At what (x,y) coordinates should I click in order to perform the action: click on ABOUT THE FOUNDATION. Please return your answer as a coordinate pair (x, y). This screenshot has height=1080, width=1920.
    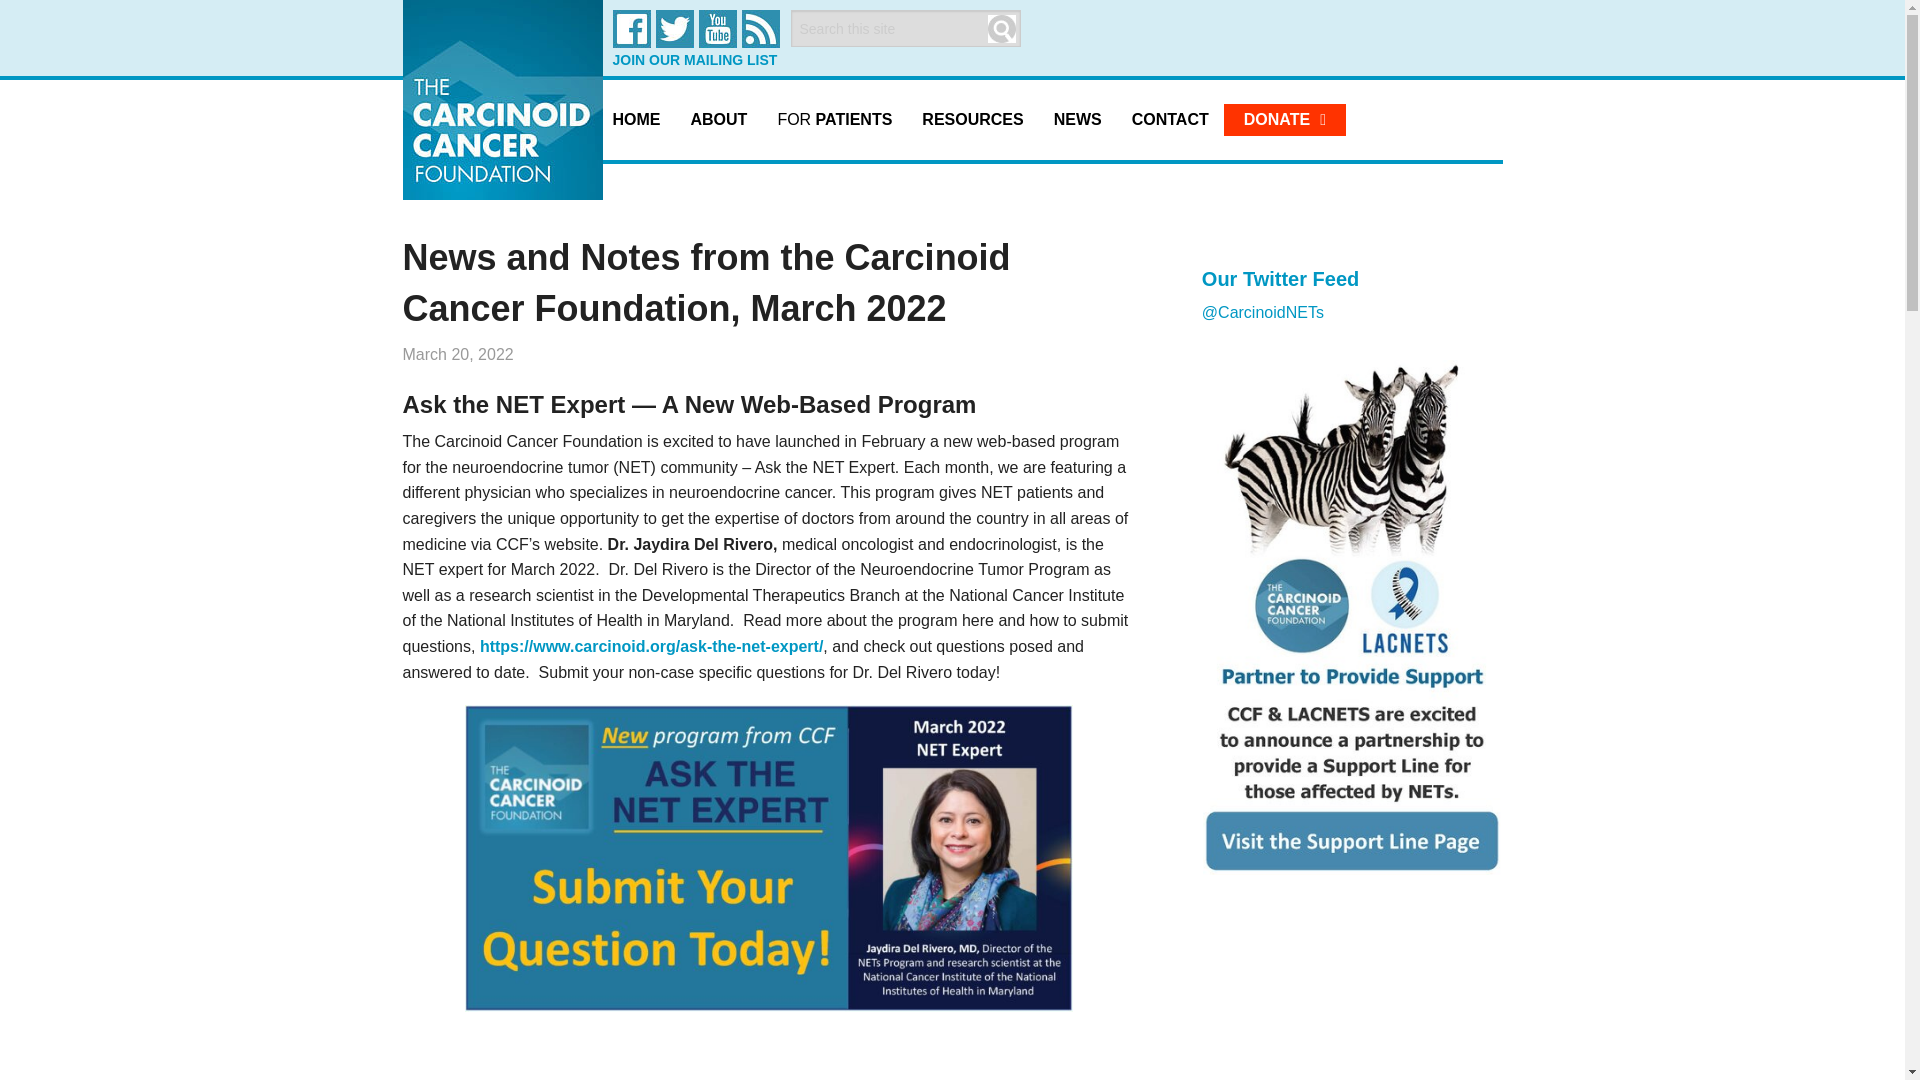
    Looking at the image, I should click on (716, 184).